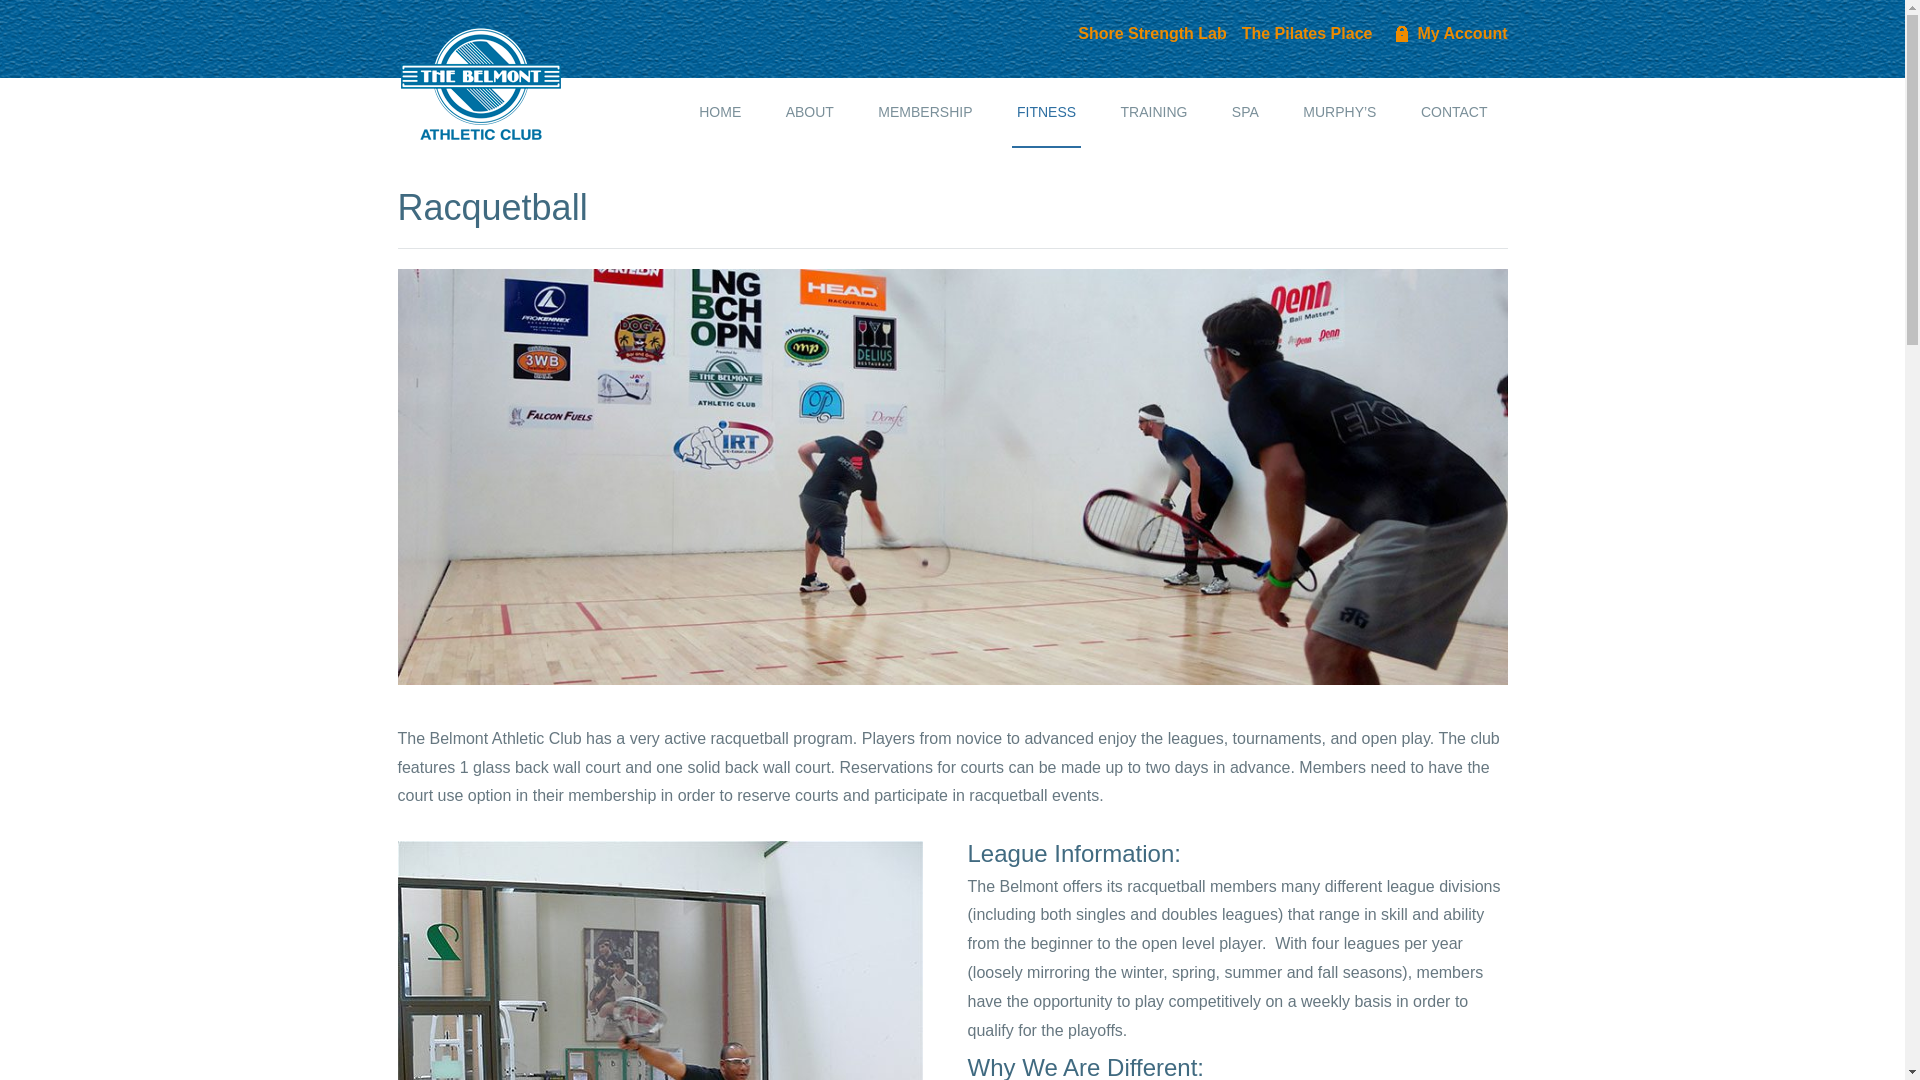 The height and width of the screenshot is (1080, 1920). What do you see at coordinates (1046, 112) in the screenshot?
I see `FITNESS` at bounding box center [1046, 112].